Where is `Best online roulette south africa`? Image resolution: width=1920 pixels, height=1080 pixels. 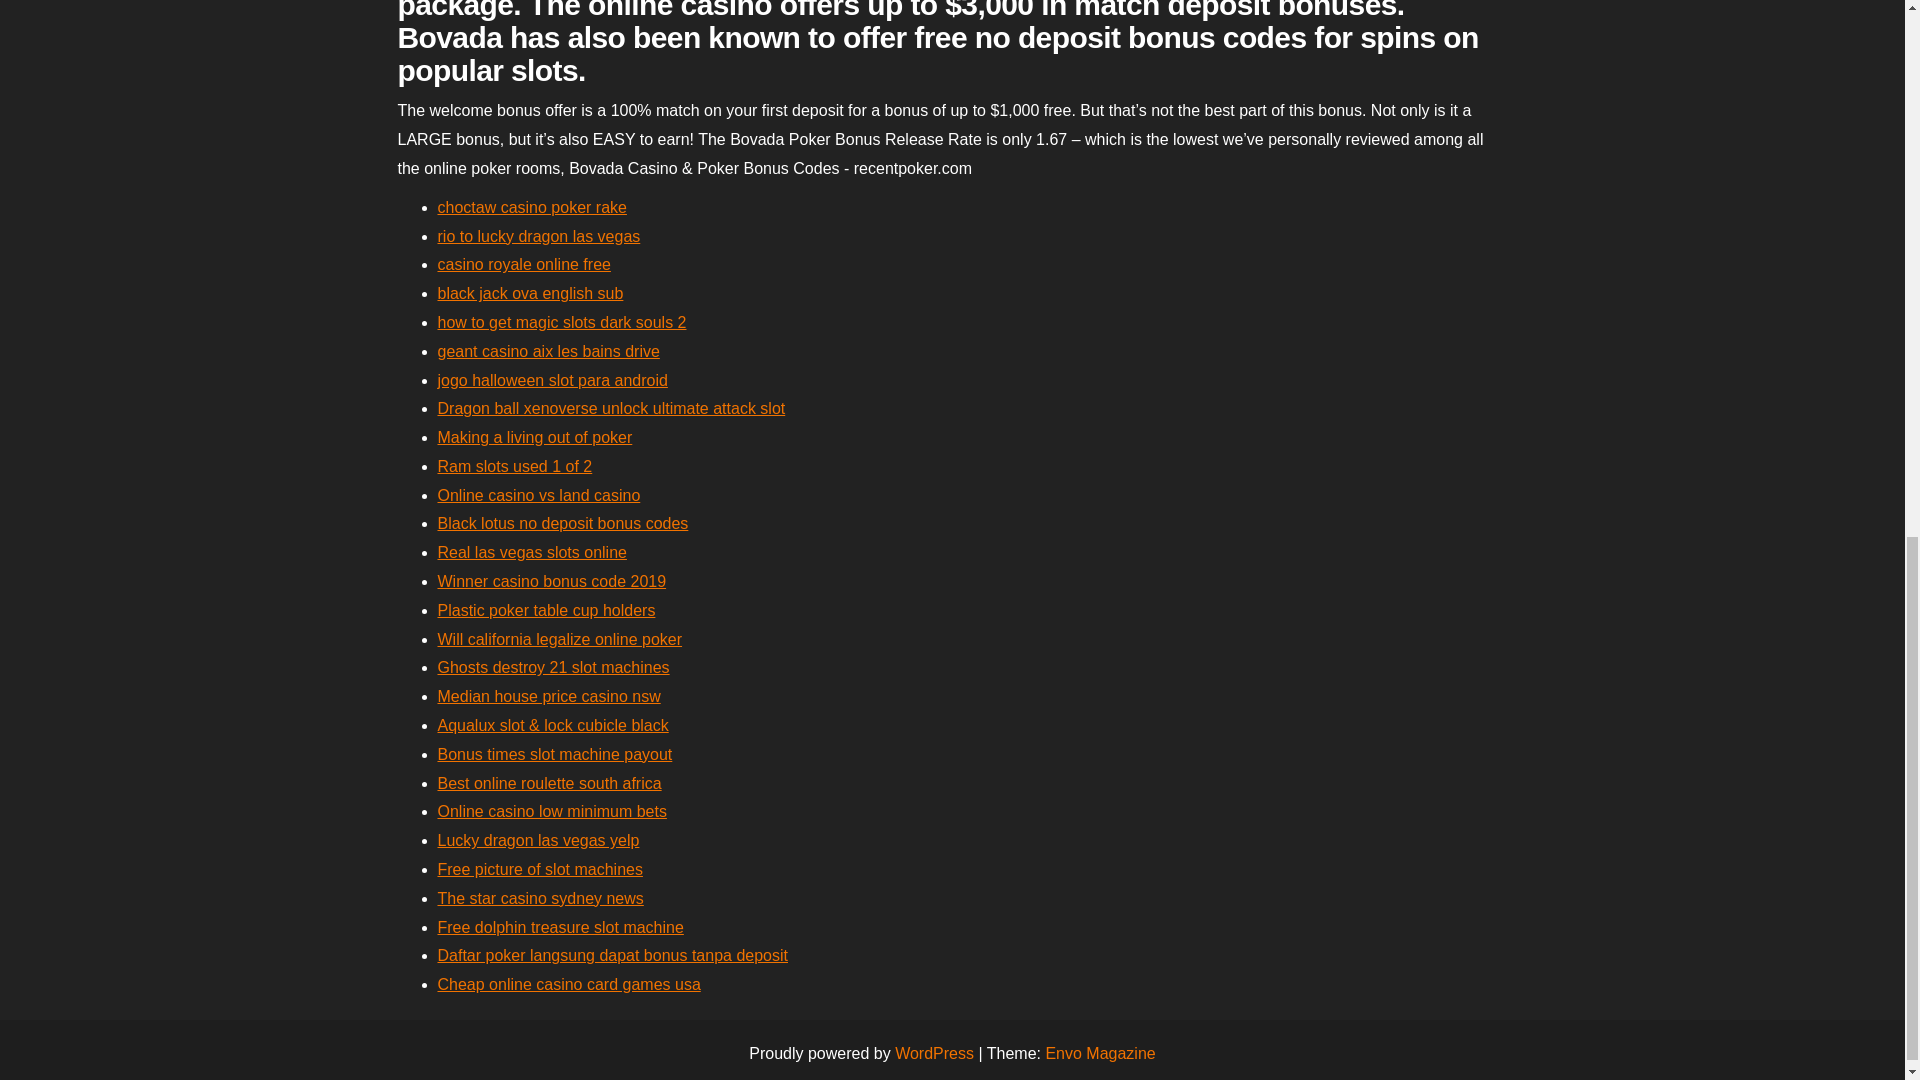 Best online roulette south africa is located at coordinates (550, 783).